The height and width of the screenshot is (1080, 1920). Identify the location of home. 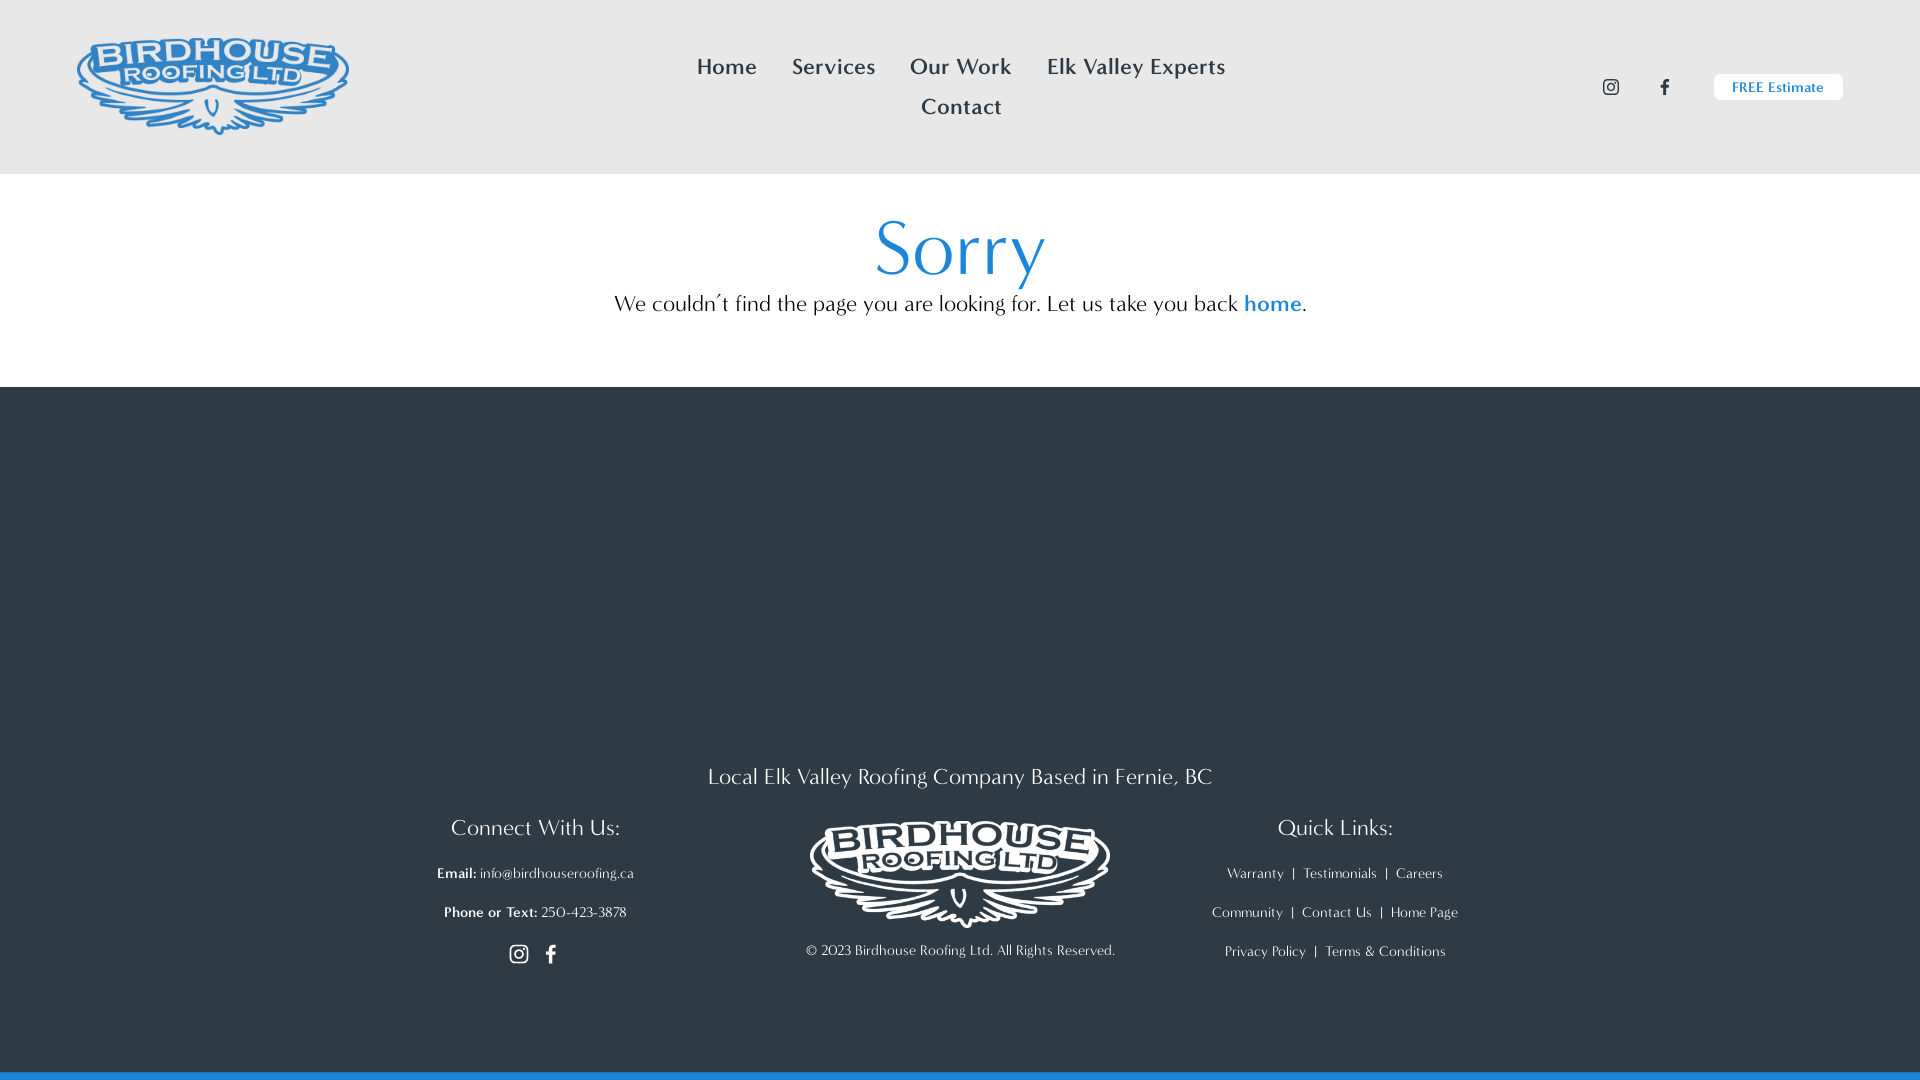
(1273, 304).